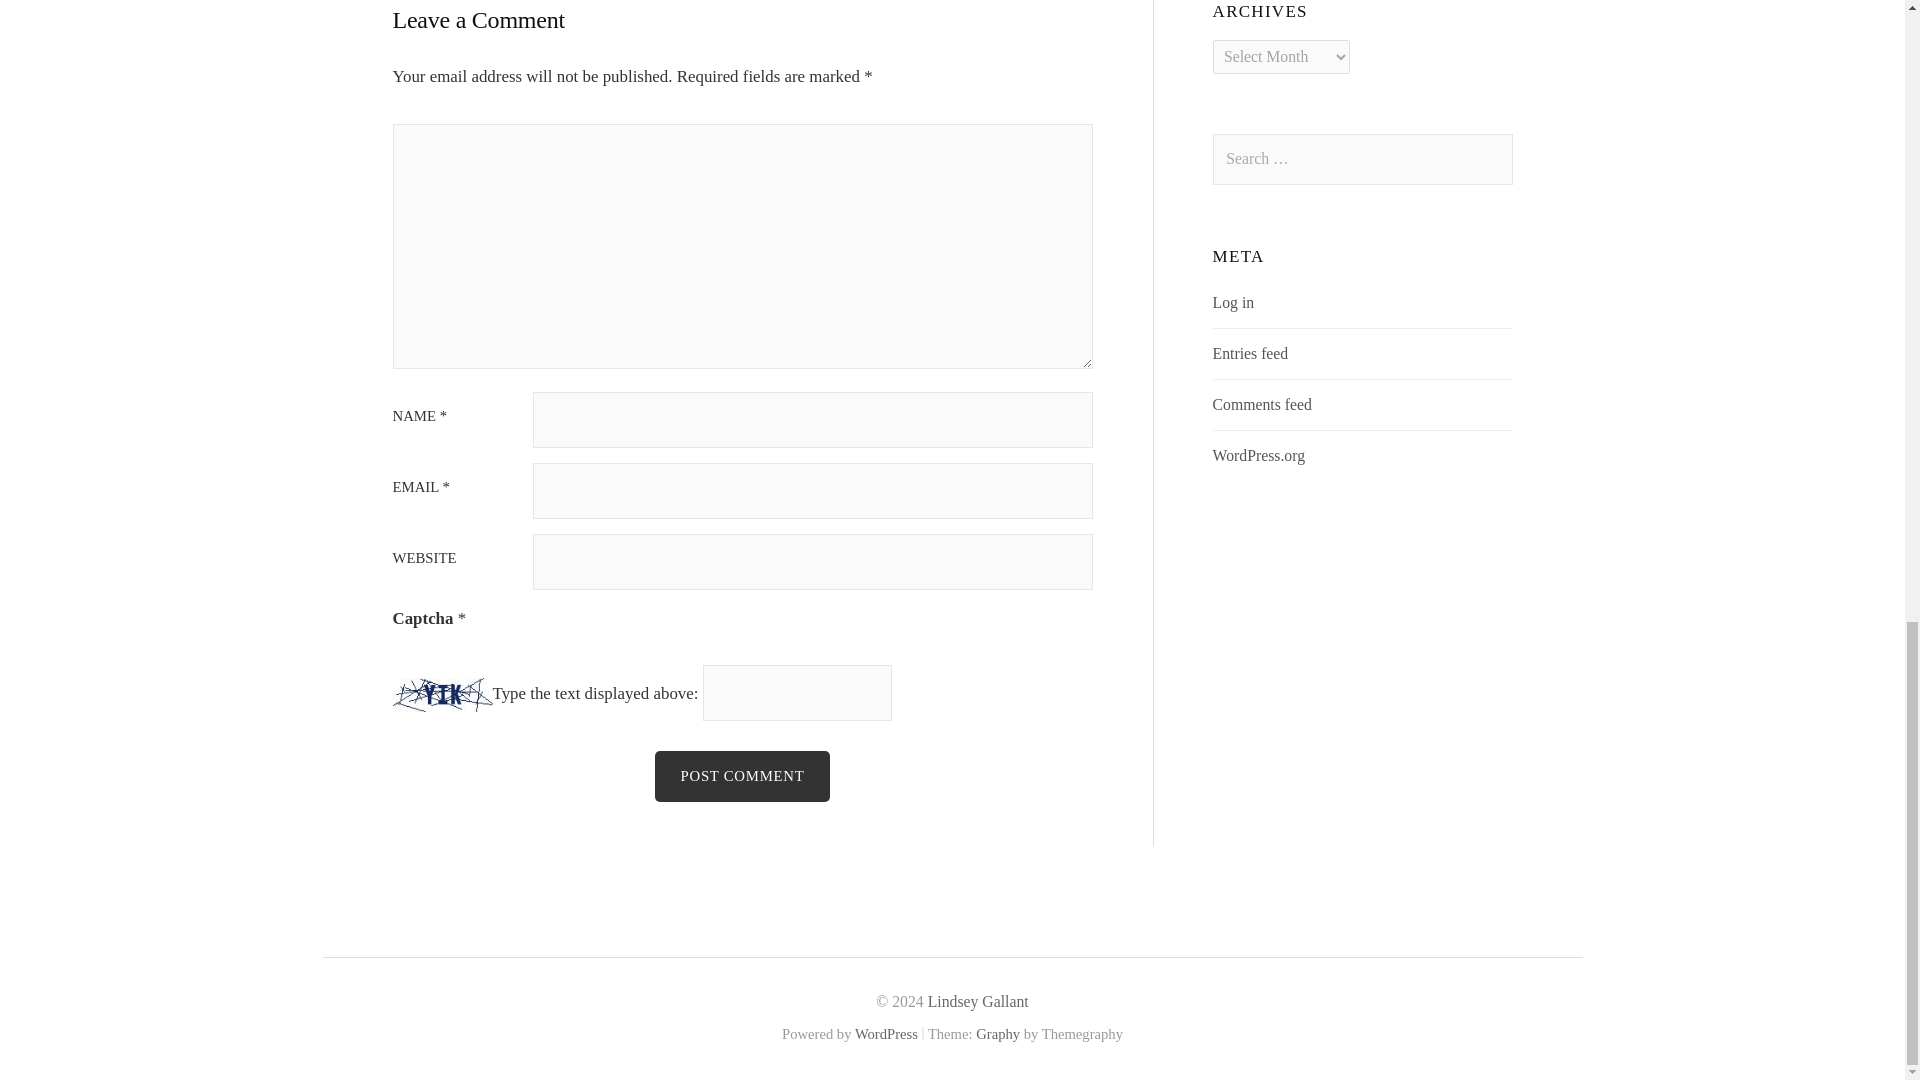 Image resolution: width=1920 pixels, height=1080 pixels. What do you see at coordinates (1250, 352) in the screenshot?
I see `Entries feed` at bounding box center [1250, 352].